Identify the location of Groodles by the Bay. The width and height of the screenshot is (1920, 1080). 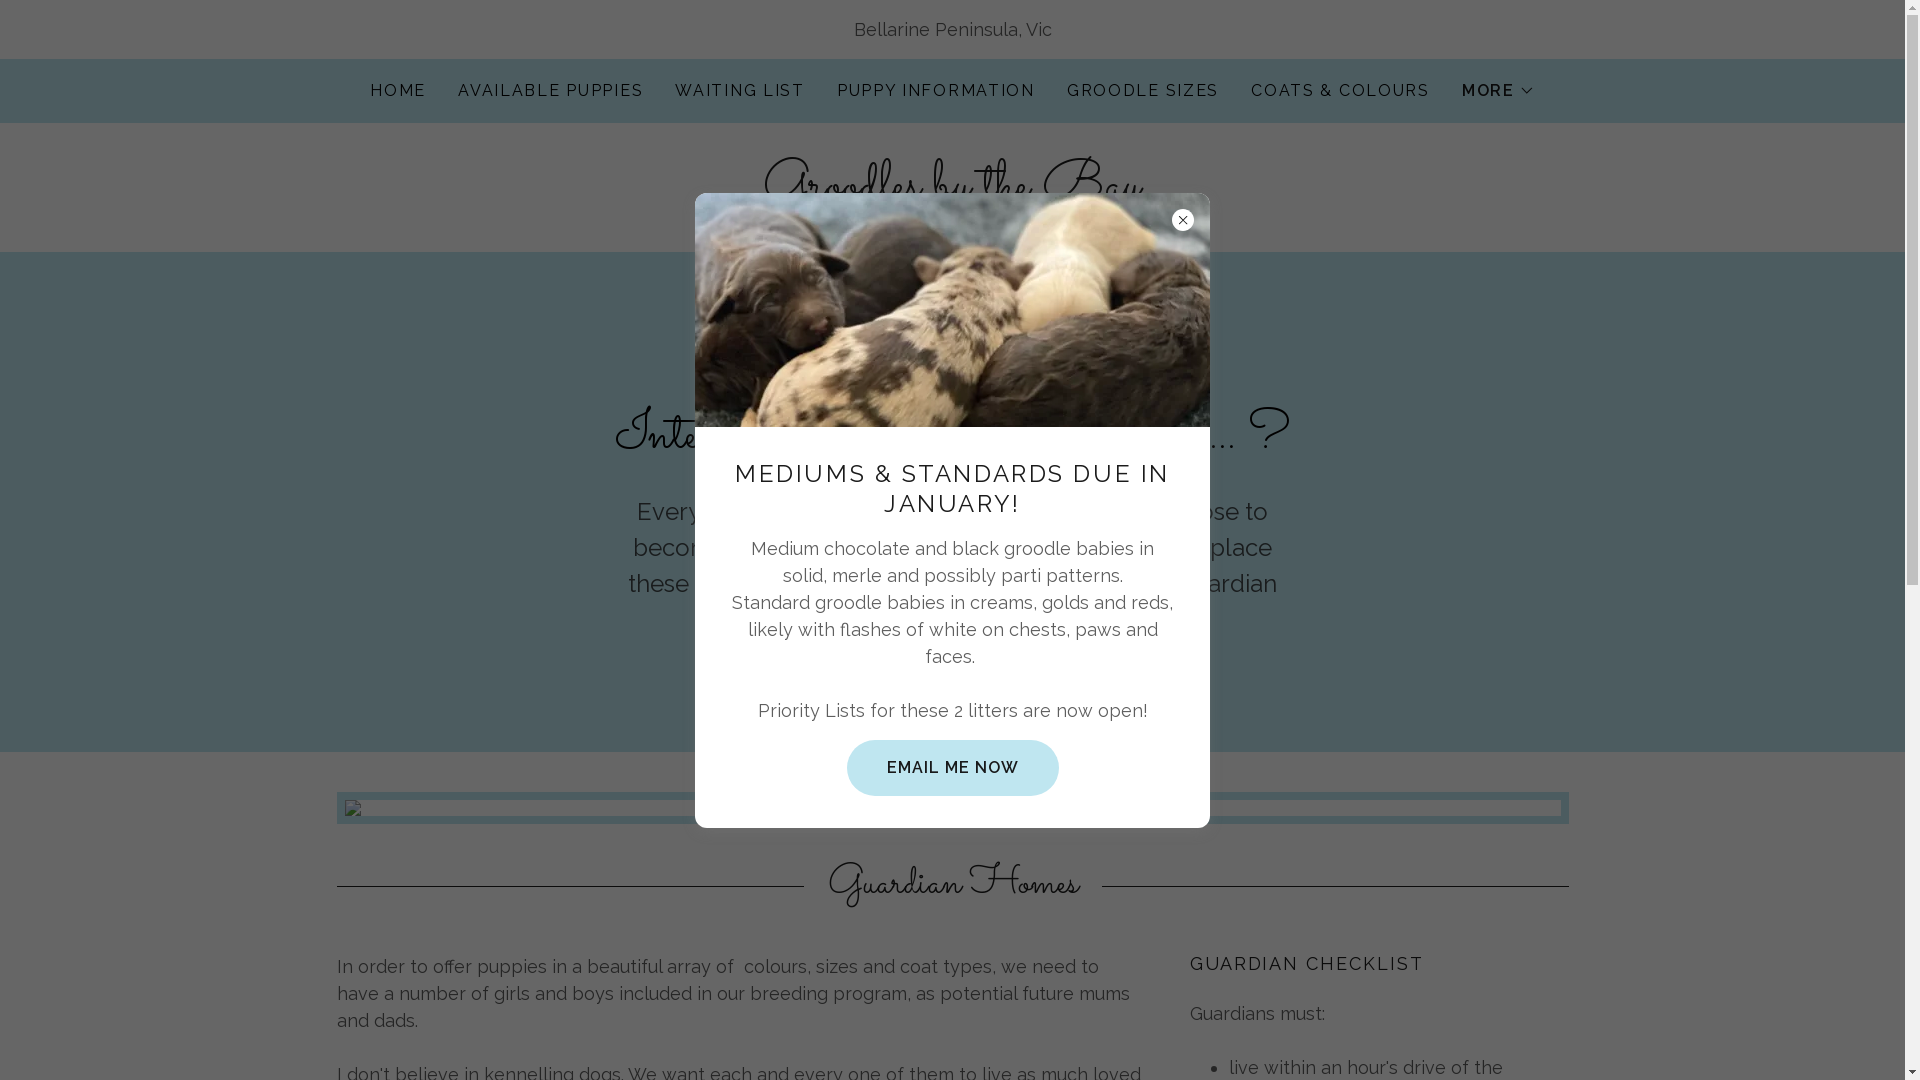
(952, 190).